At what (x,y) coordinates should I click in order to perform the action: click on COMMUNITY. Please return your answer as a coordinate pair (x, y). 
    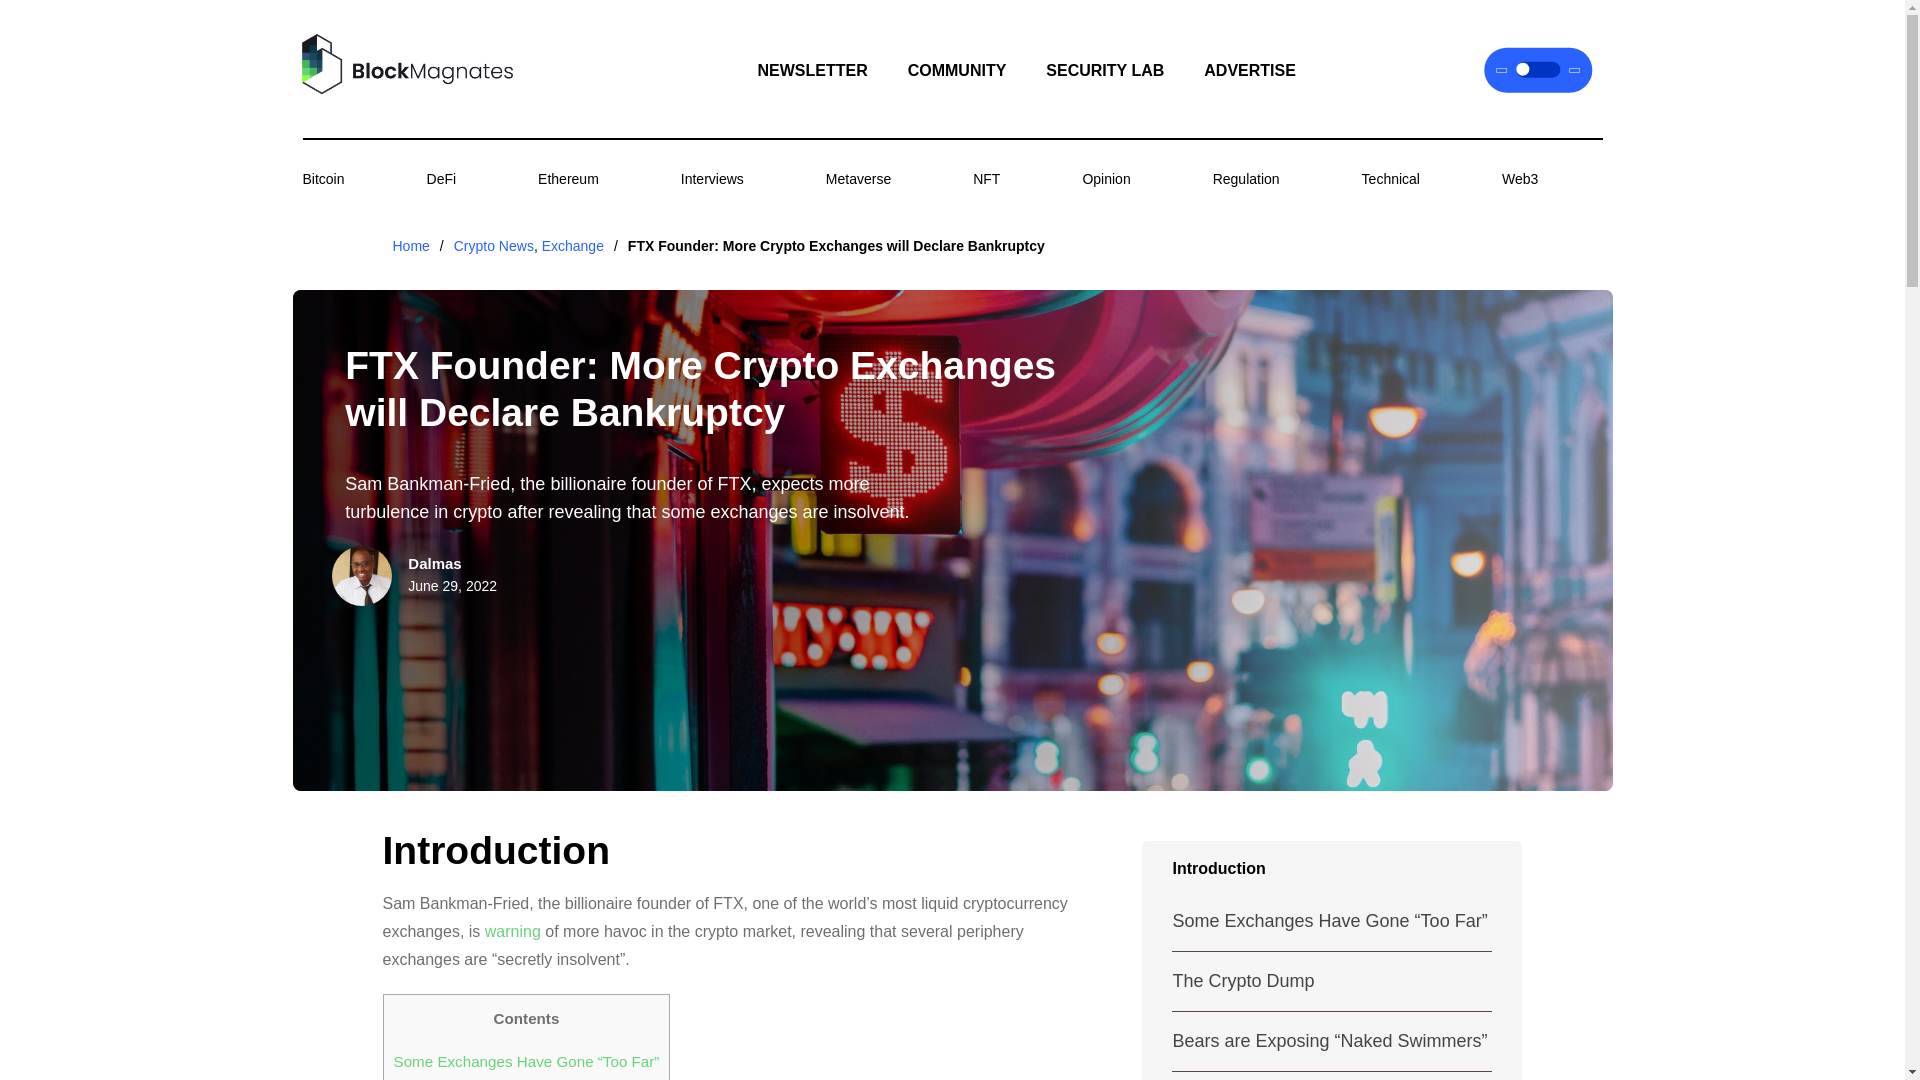
    Looking at the image, I should click on (957, 70).